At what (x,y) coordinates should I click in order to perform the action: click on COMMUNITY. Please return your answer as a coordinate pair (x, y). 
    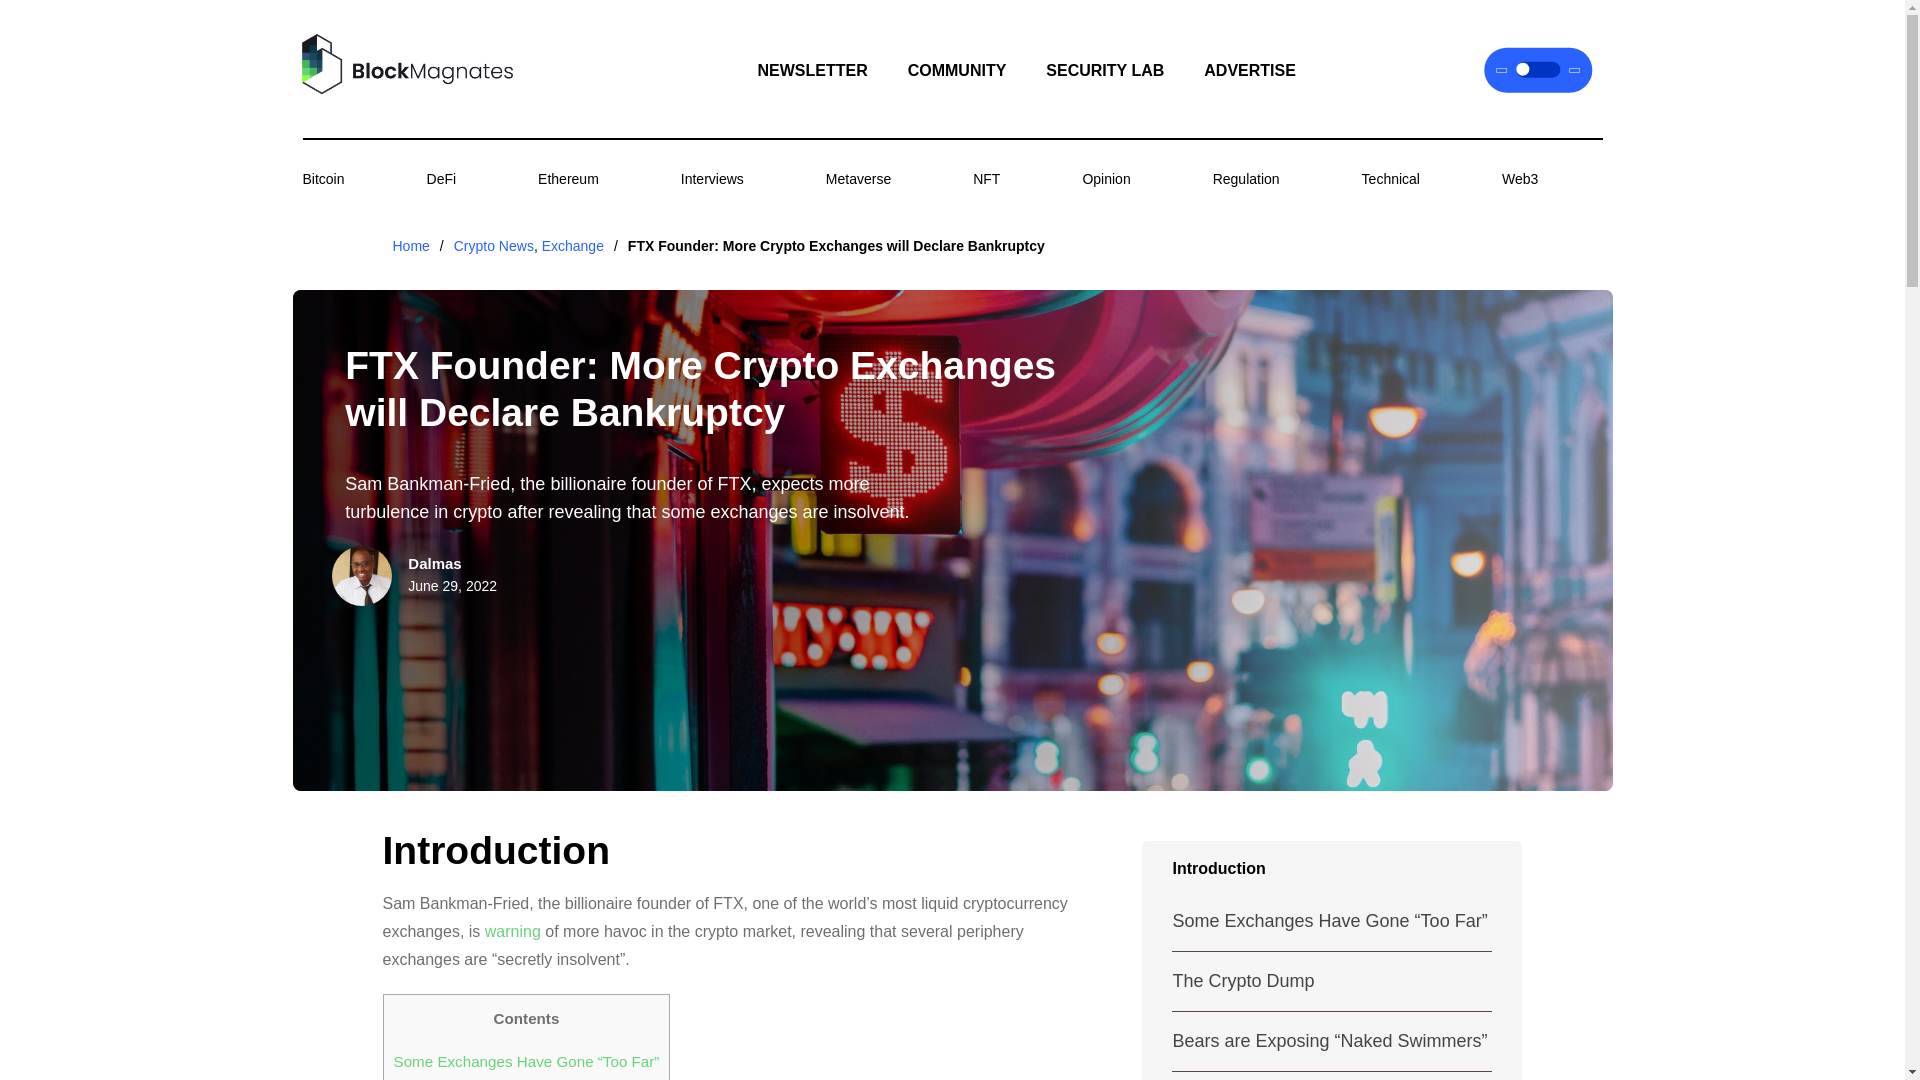
    Looking at the image, I should click on (957, 70).